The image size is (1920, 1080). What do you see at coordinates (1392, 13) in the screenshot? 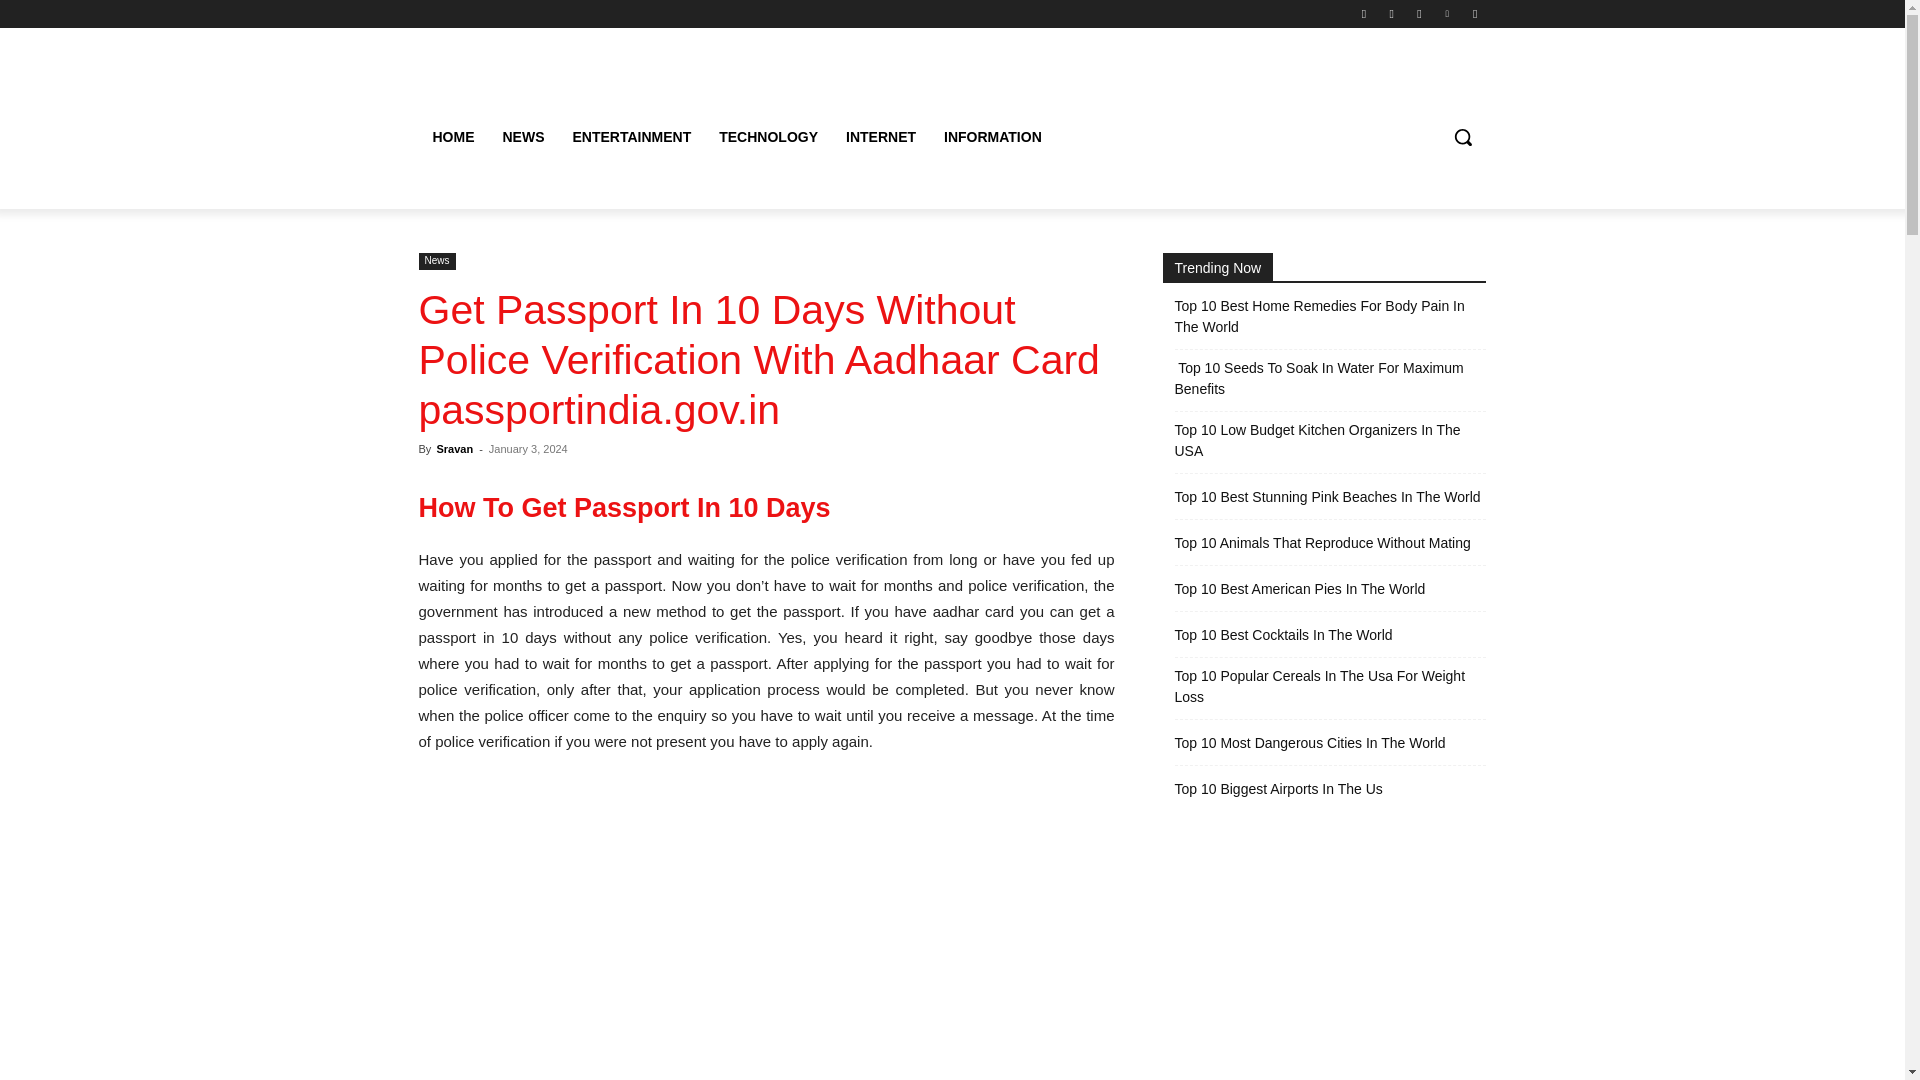
I see `Instagram` at bounding box center [1392, 13].